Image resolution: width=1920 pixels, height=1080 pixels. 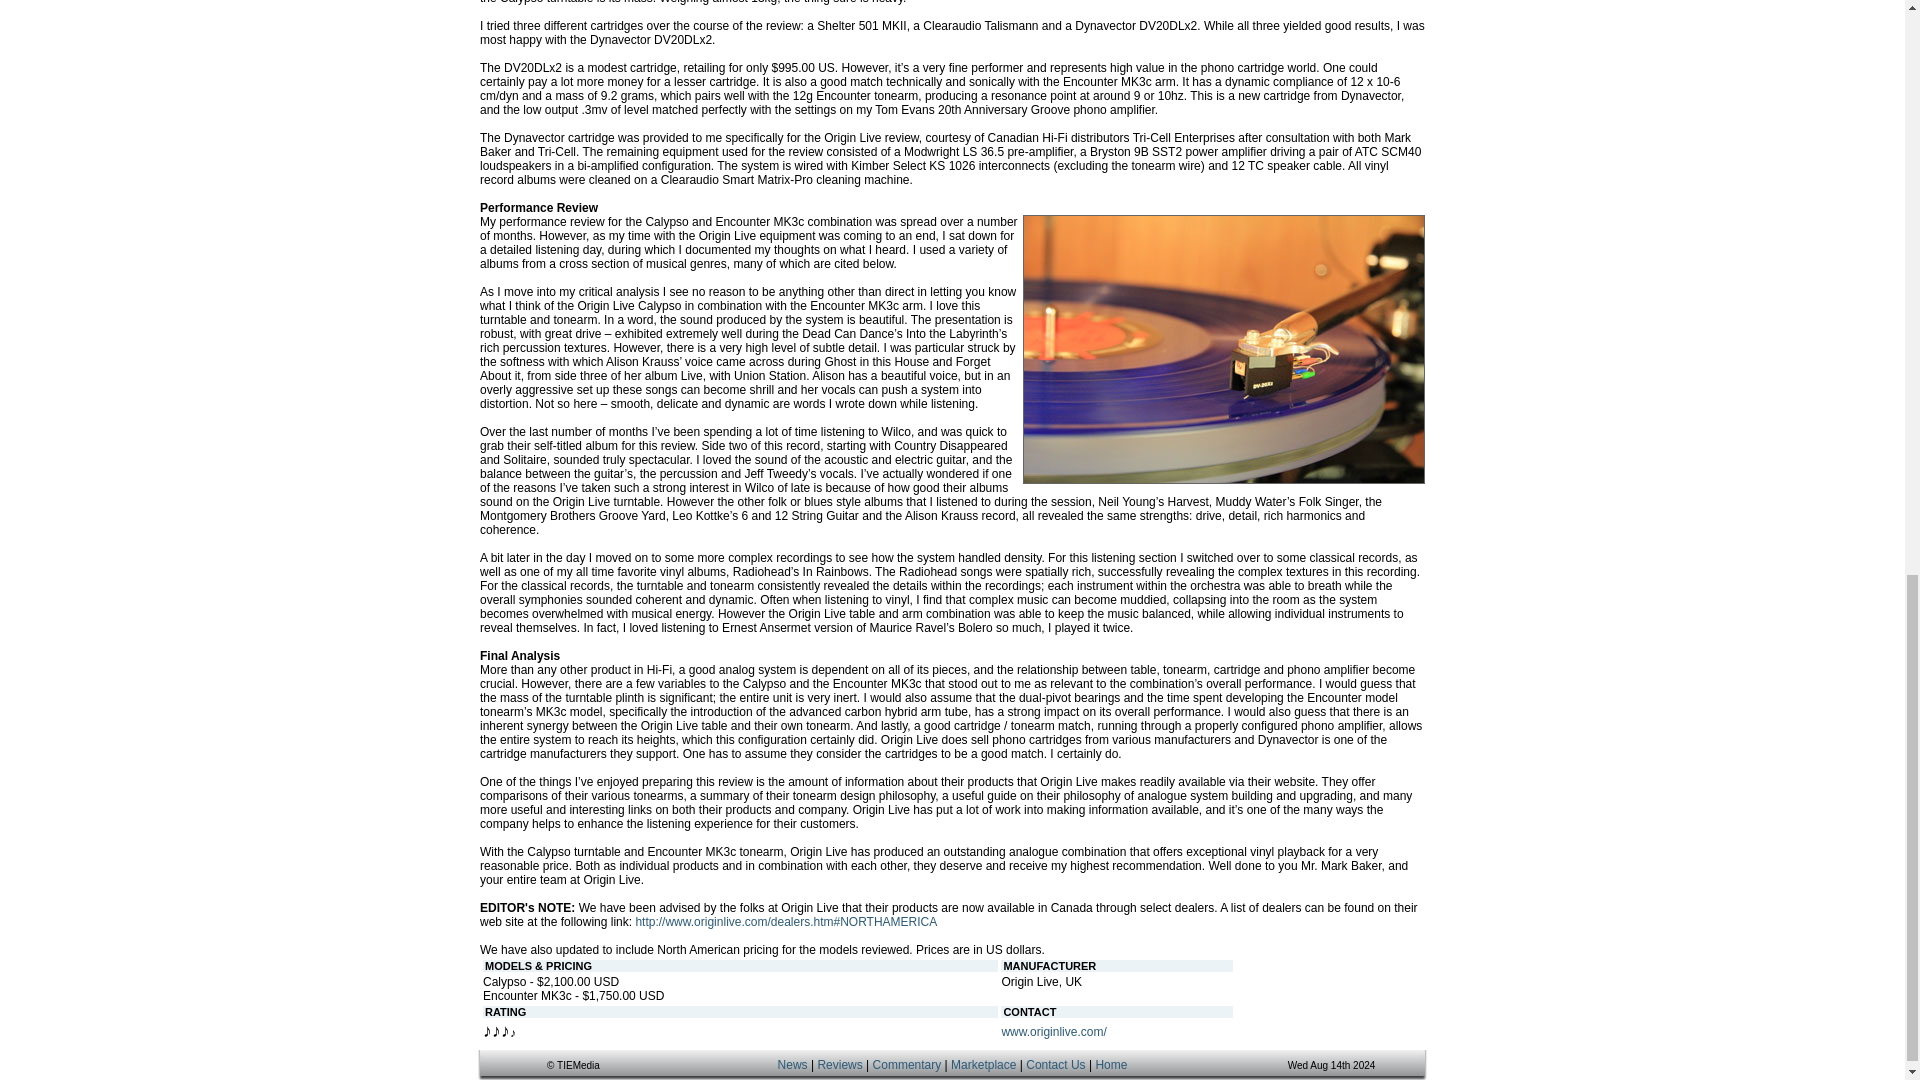 I want to click on Reviews, so click(x=840, y=1065).